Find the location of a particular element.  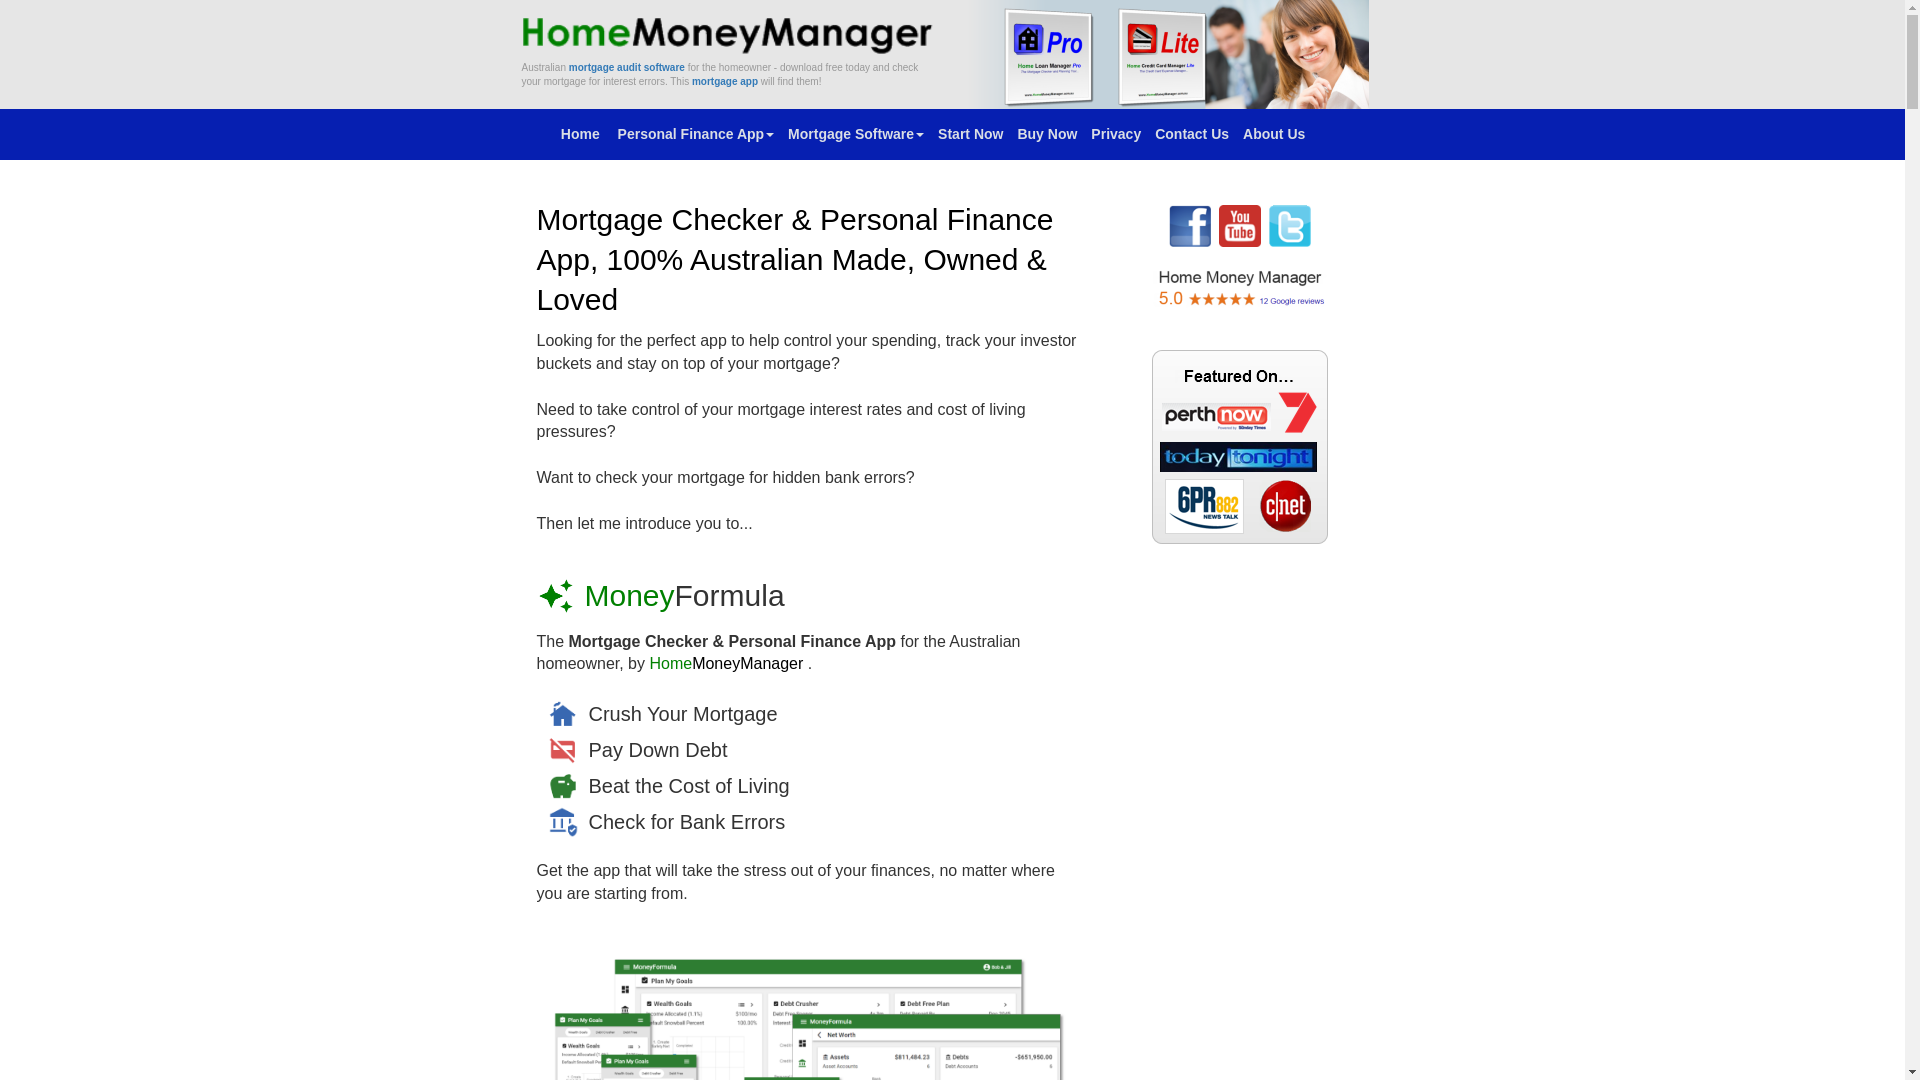

Start Now is located at coordinates (970, 134).